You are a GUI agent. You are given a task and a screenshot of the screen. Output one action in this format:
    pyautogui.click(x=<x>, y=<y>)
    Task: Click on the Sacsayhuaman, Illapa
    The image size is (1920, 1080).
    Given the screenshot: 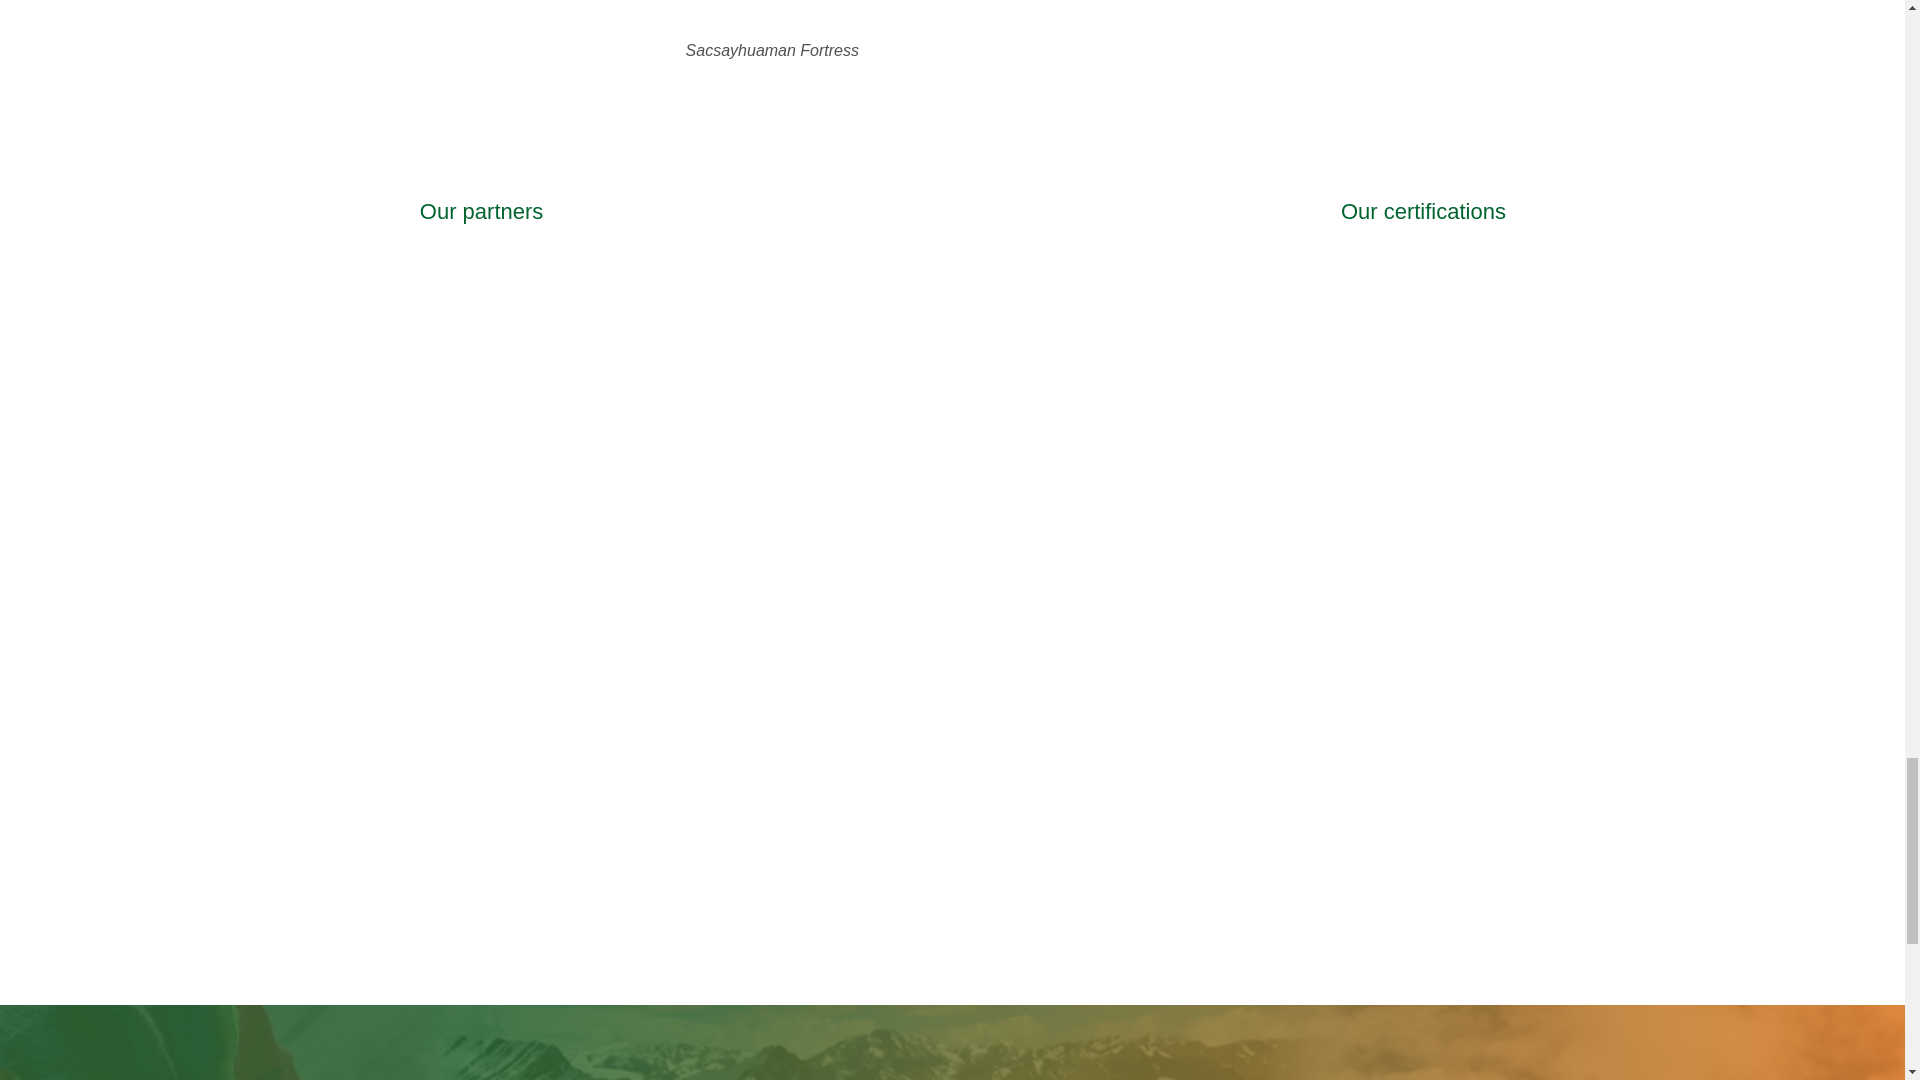 What is the action you would take?
    pyautogui.click(x=976, y=15)
    